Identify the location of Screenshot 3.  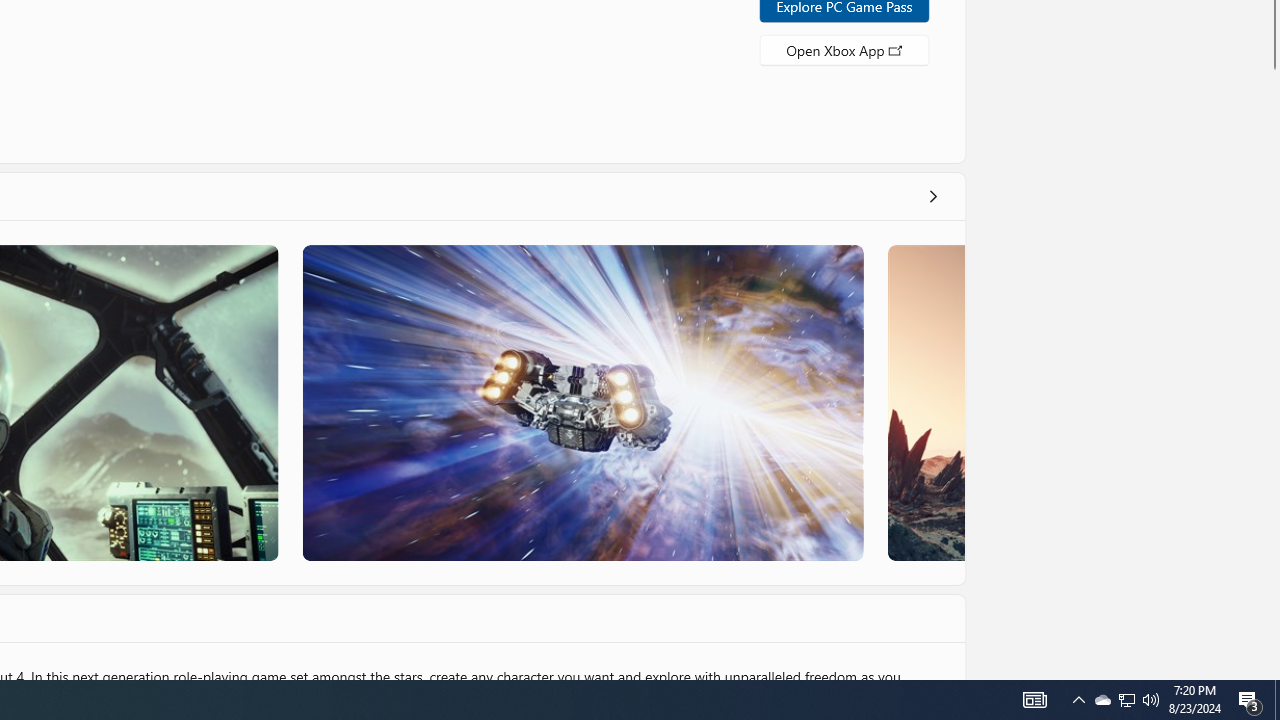
(582, 402).